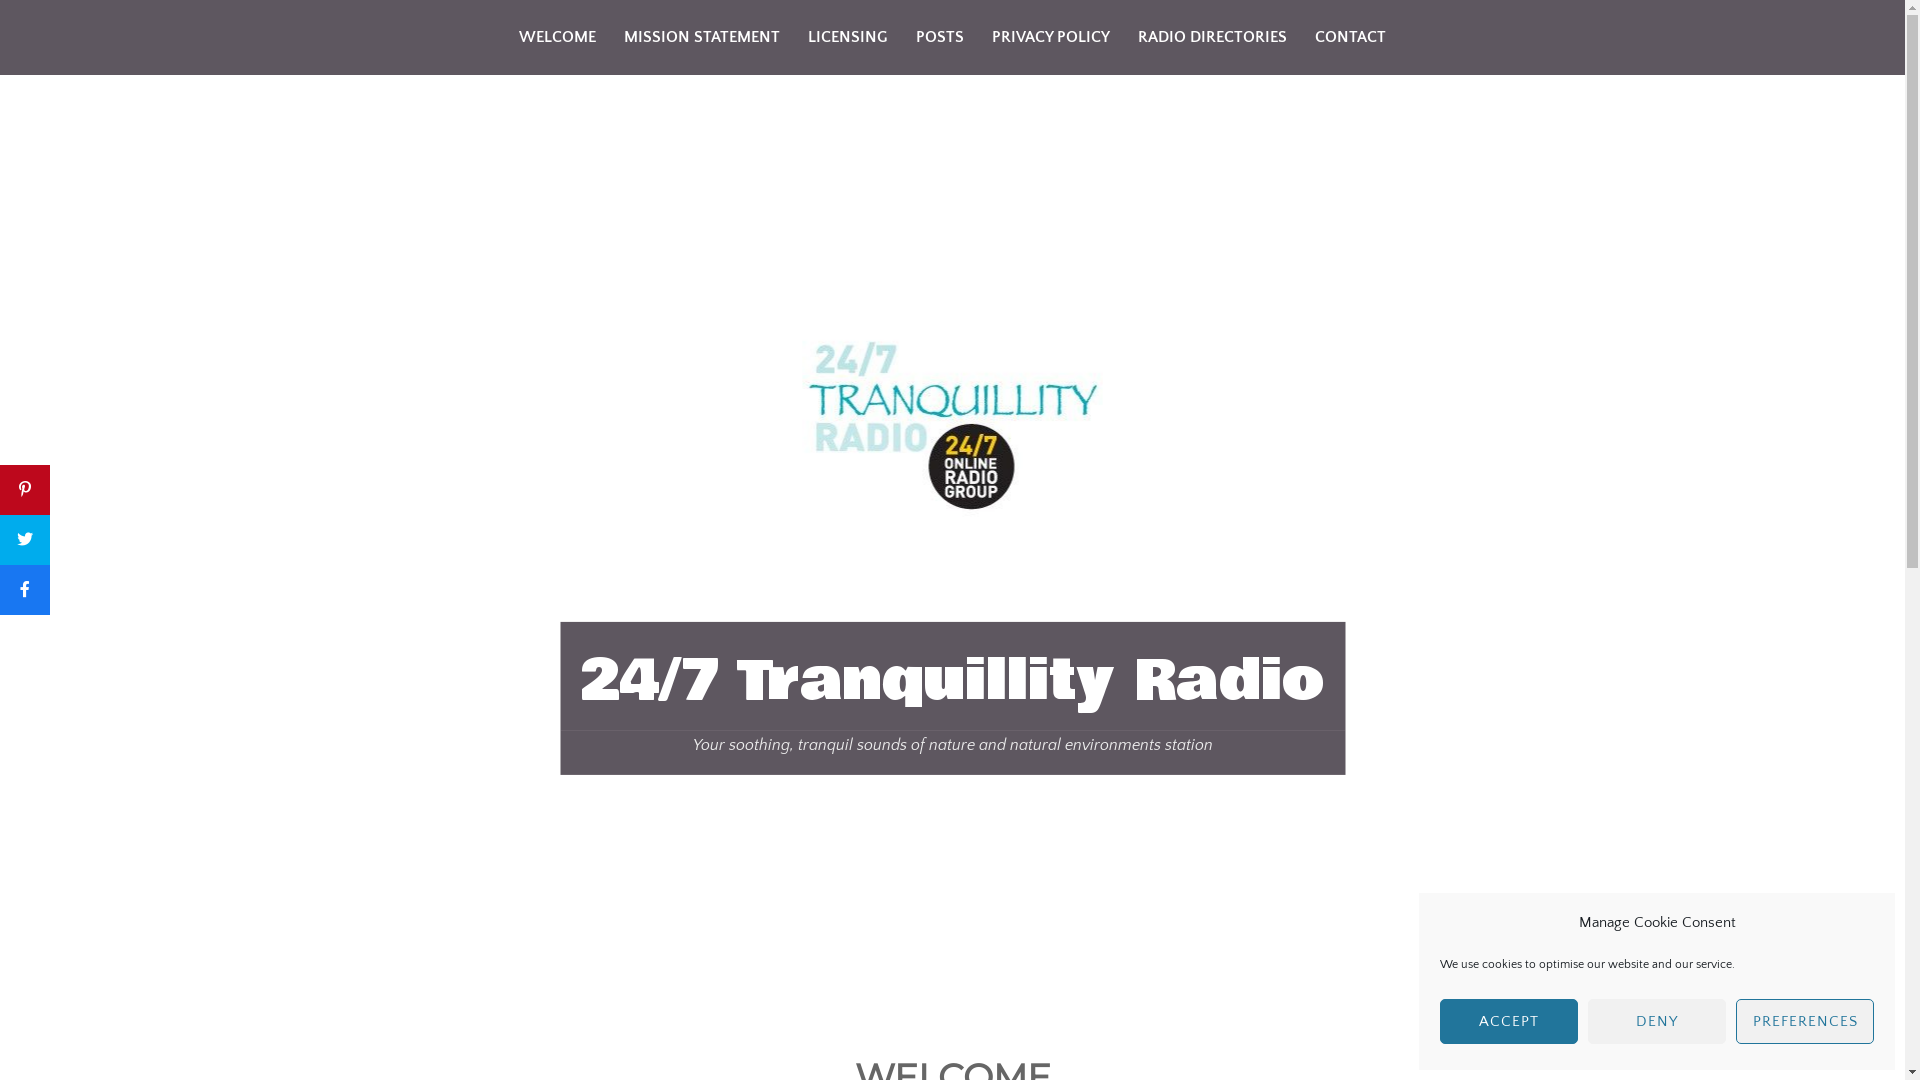  Describe the element at coordinates (1212, 38) in the screenshot. I see `RADIO DIRECTORIES` at that location.